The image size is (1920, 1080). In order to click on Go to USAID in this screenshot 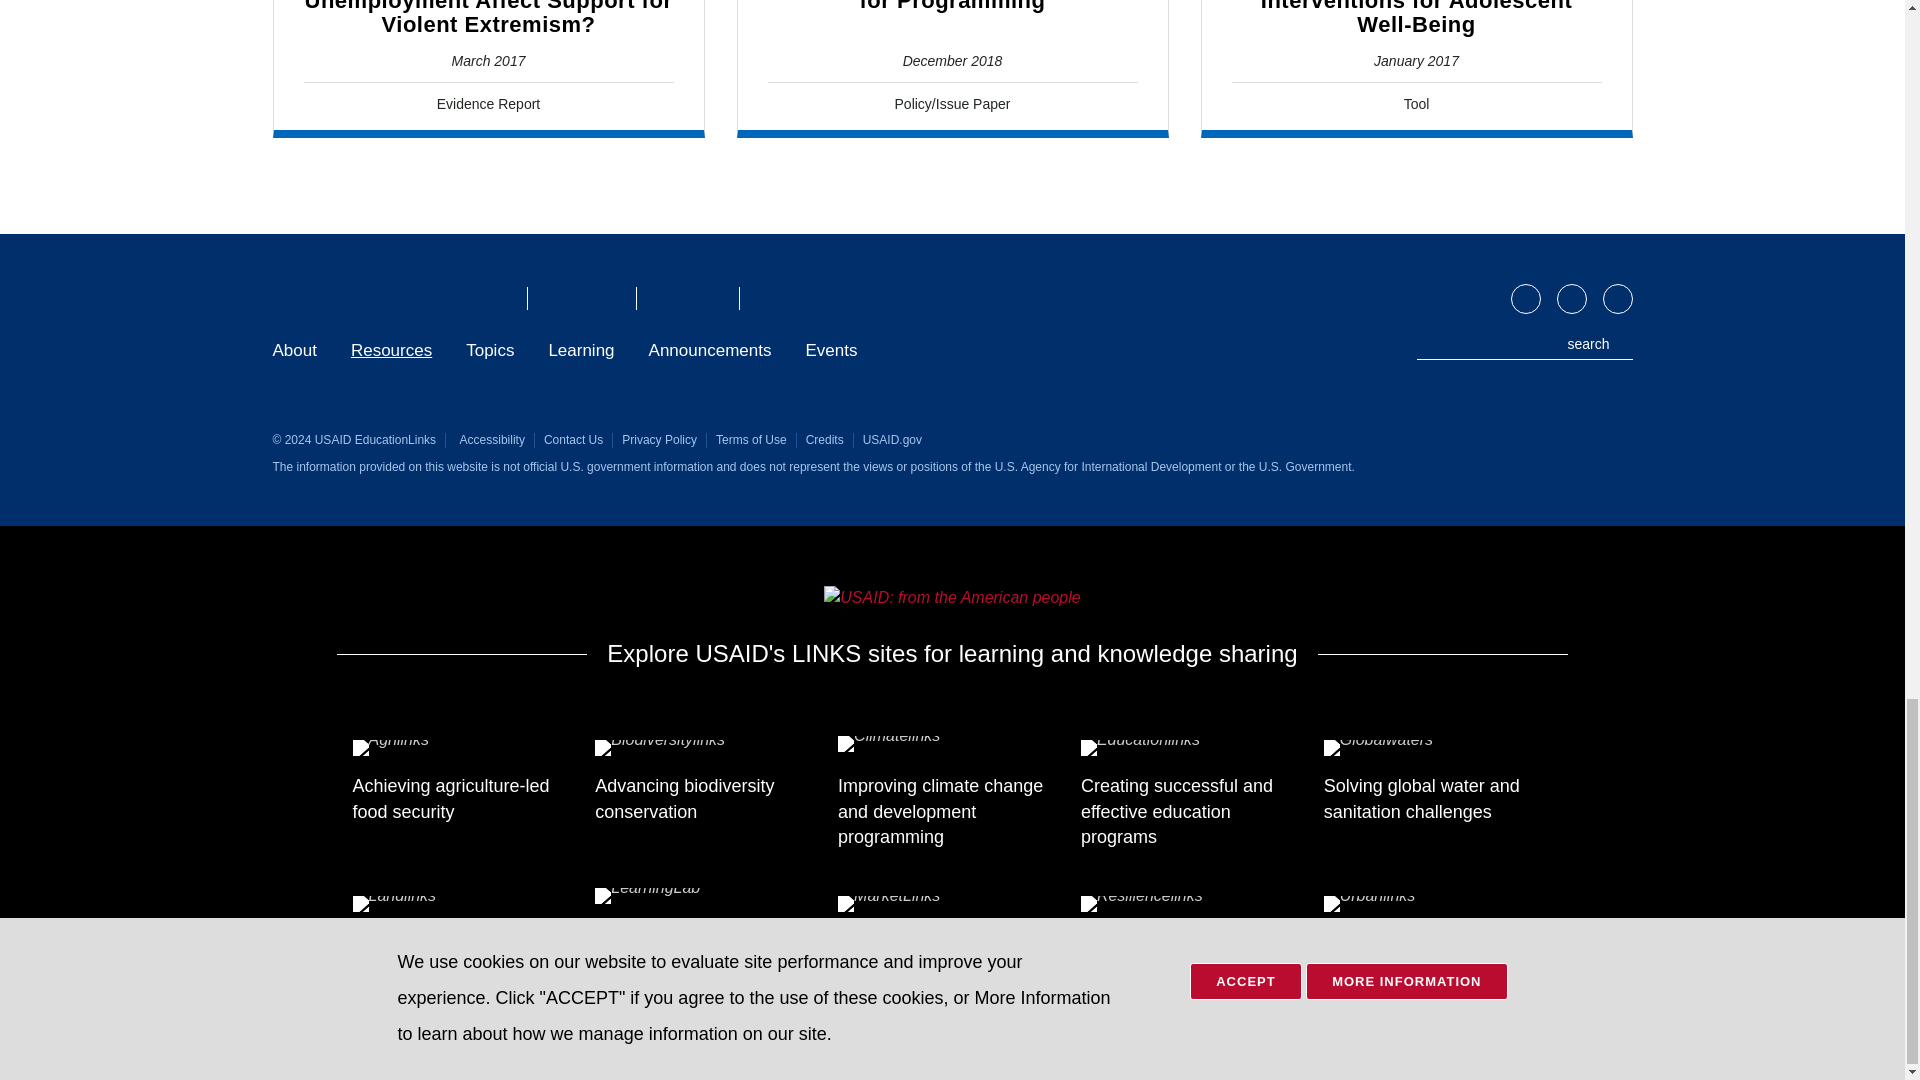, I will do `click(951, 598)`.